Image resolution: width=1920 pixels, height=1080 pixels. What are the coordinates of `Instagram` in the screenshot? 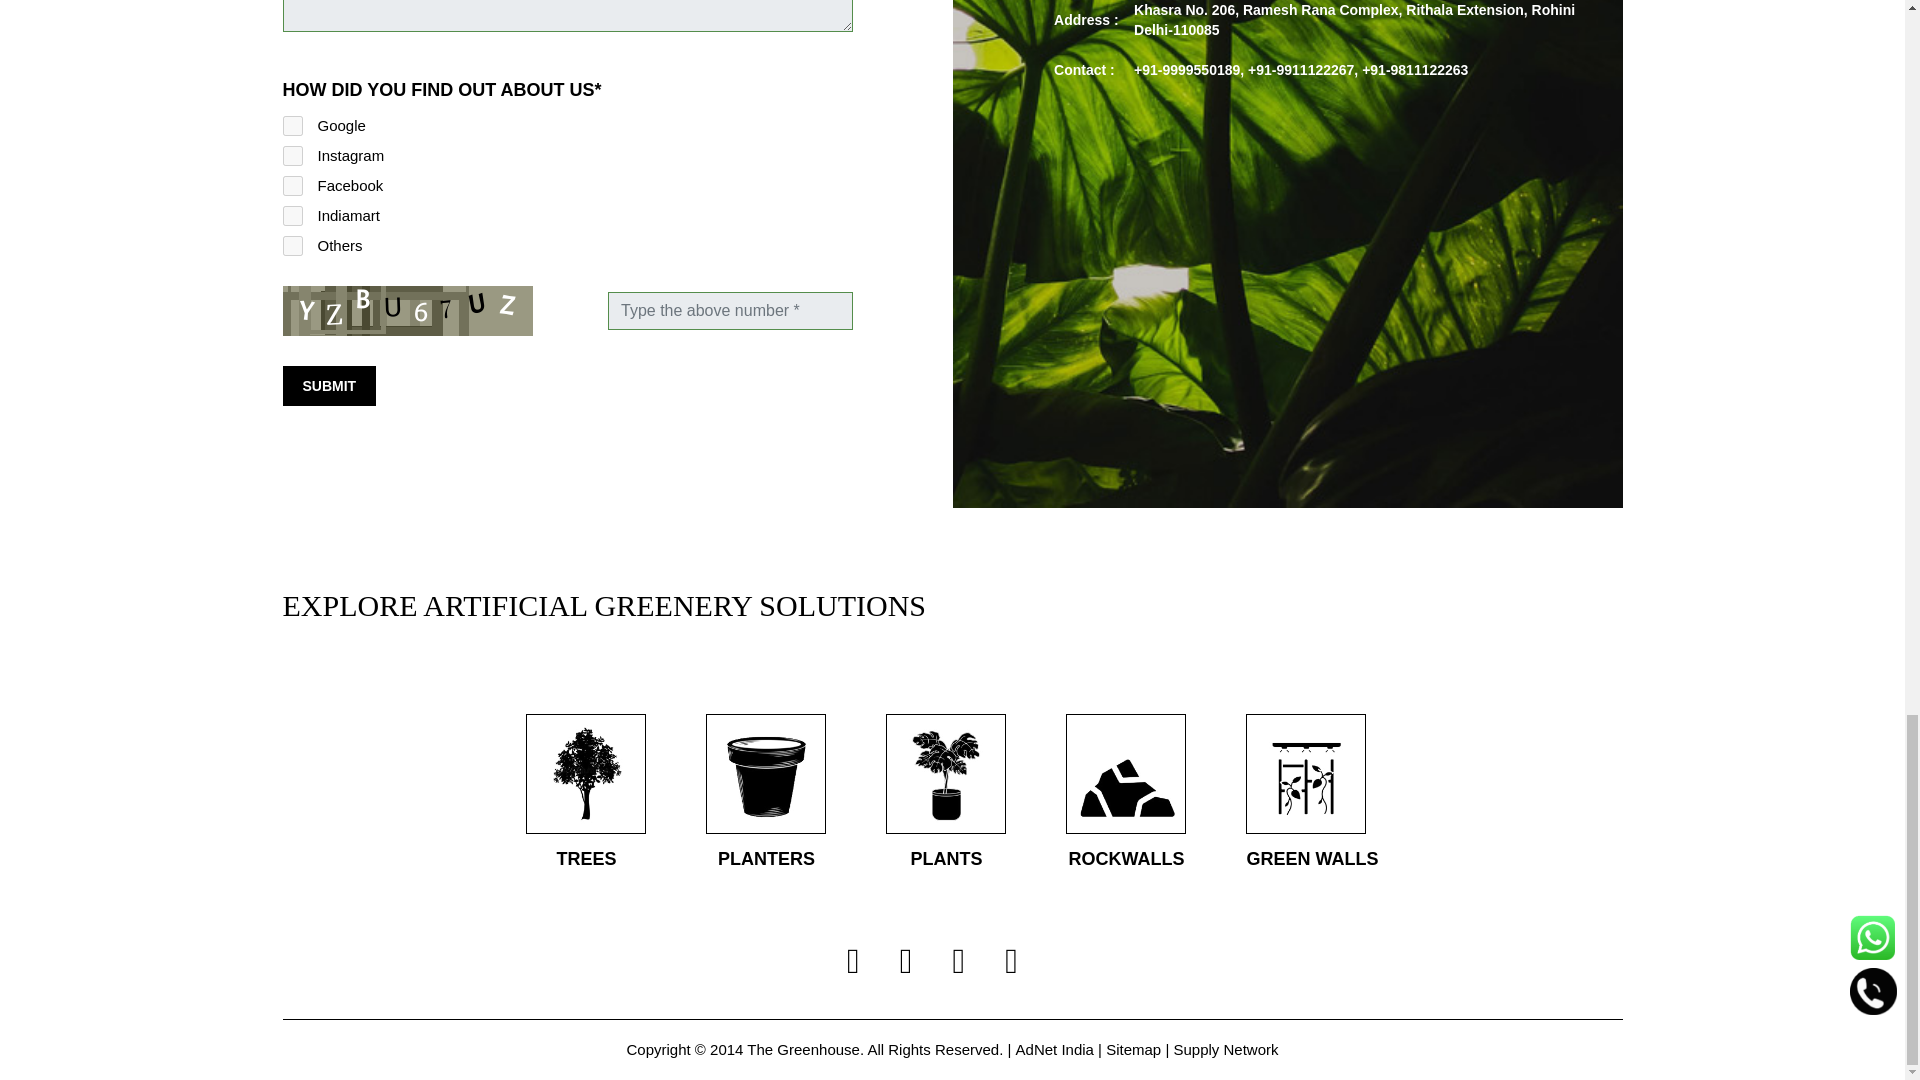 It's located at (292, 156).